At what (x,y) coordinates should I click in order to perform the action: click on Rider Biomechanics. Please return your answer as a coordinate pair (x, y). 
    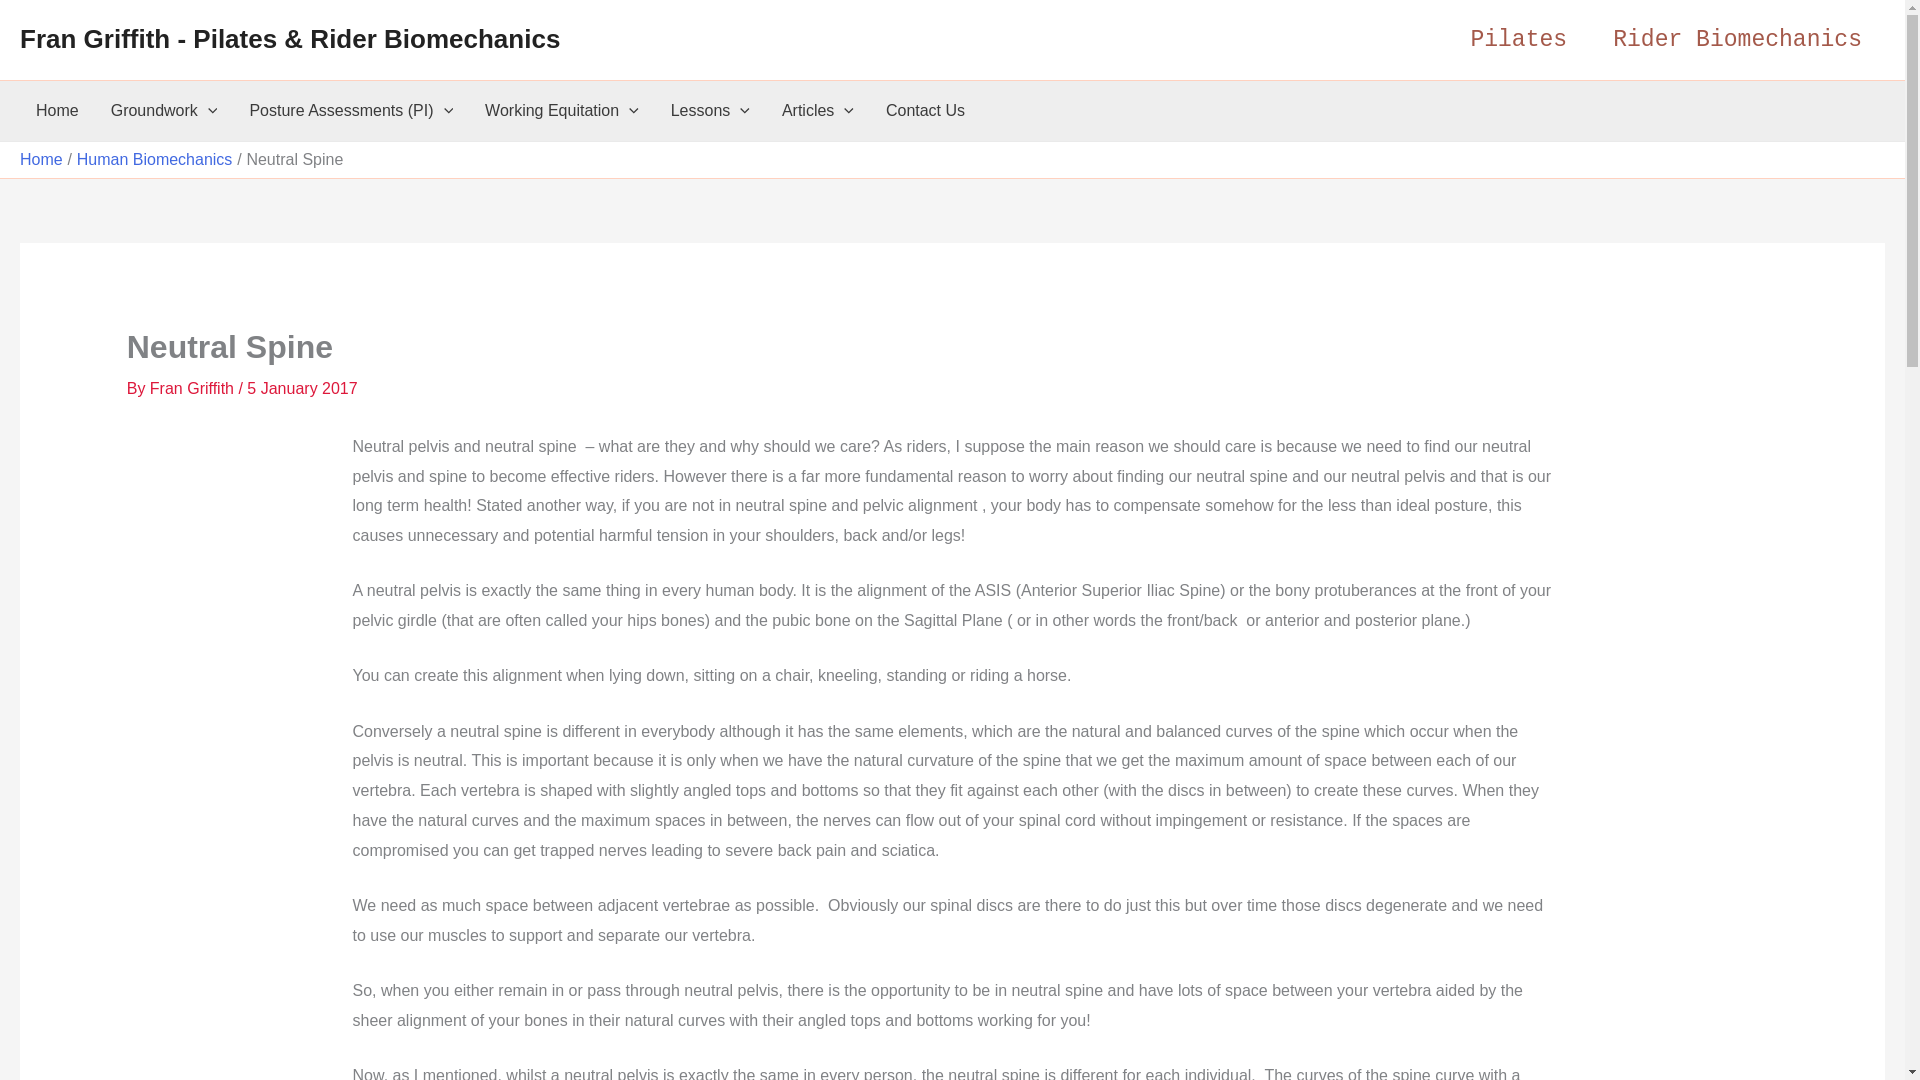
    Looking at the image, I should click on (1737, 40).